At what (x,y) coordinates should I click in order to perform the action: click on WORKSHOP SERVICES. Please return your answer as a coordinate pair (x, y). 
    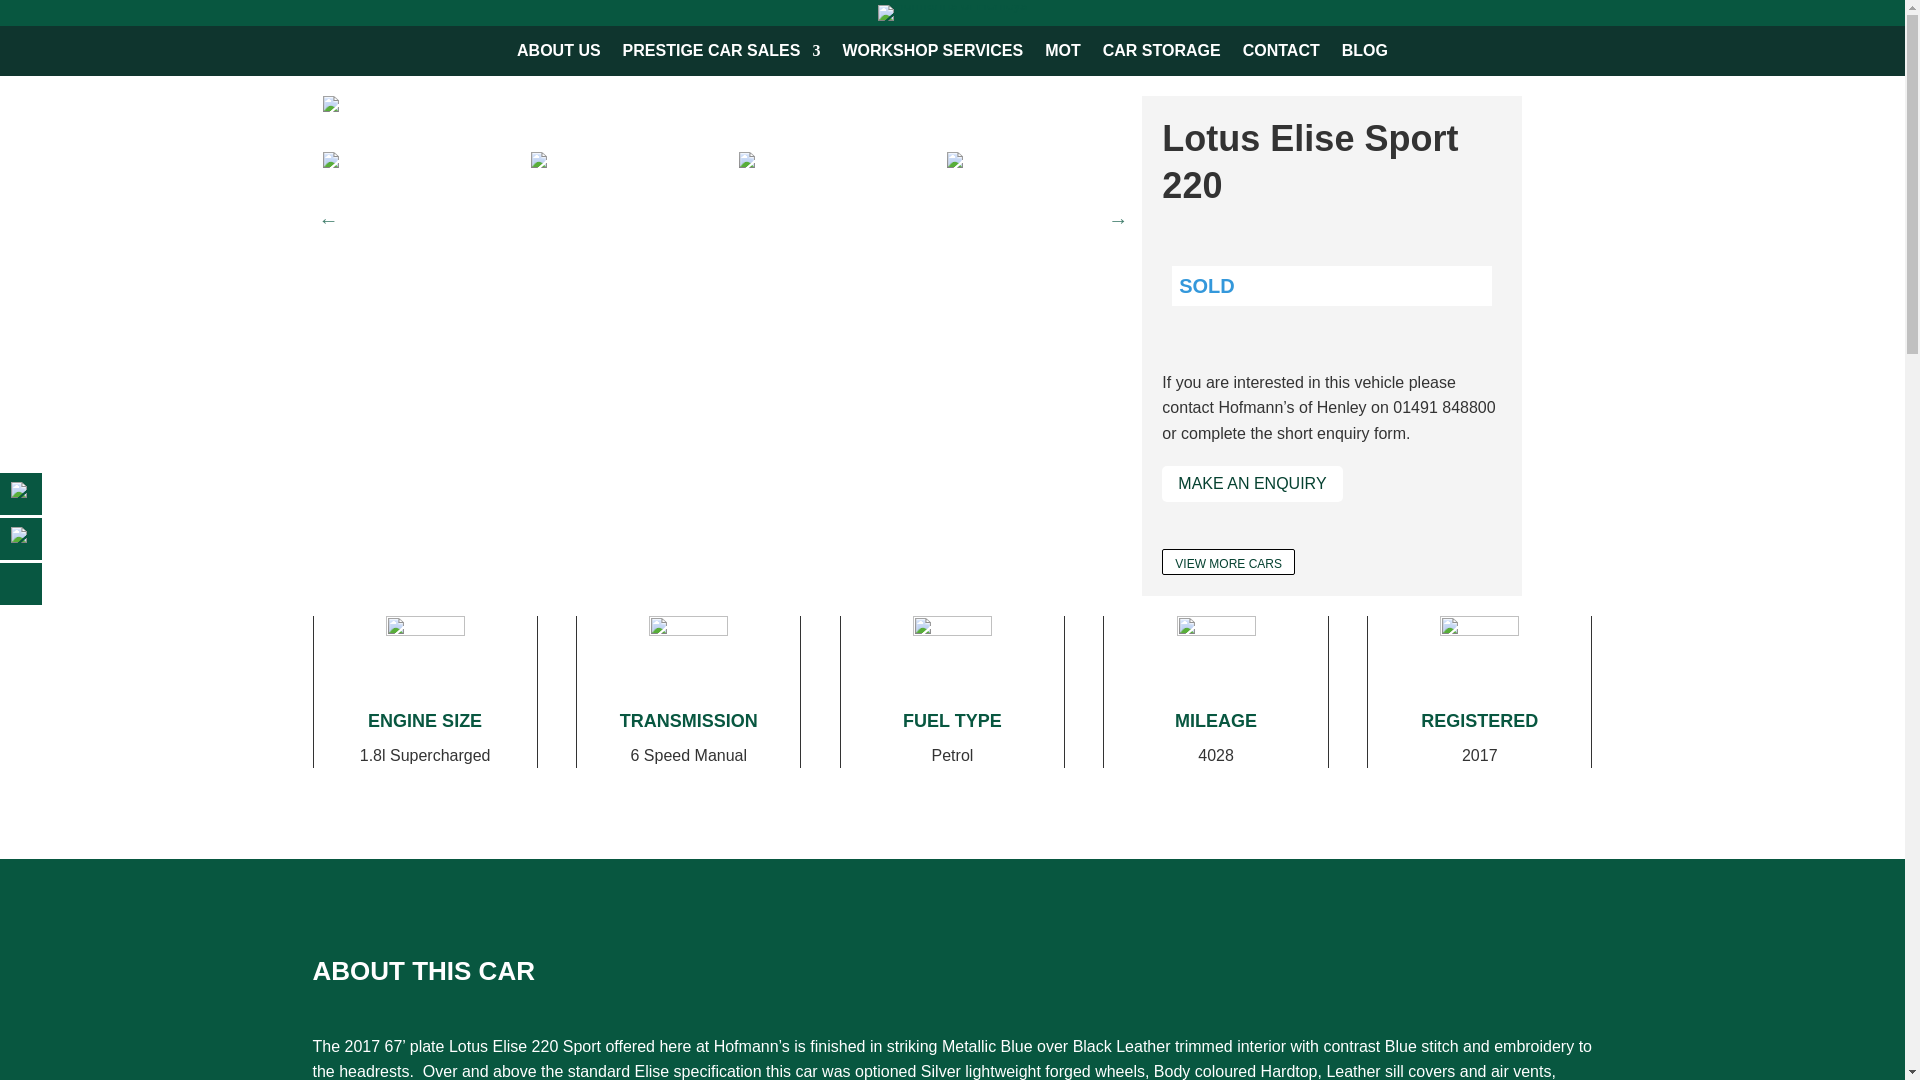
    Looking at the image, I should click on (932, 54).